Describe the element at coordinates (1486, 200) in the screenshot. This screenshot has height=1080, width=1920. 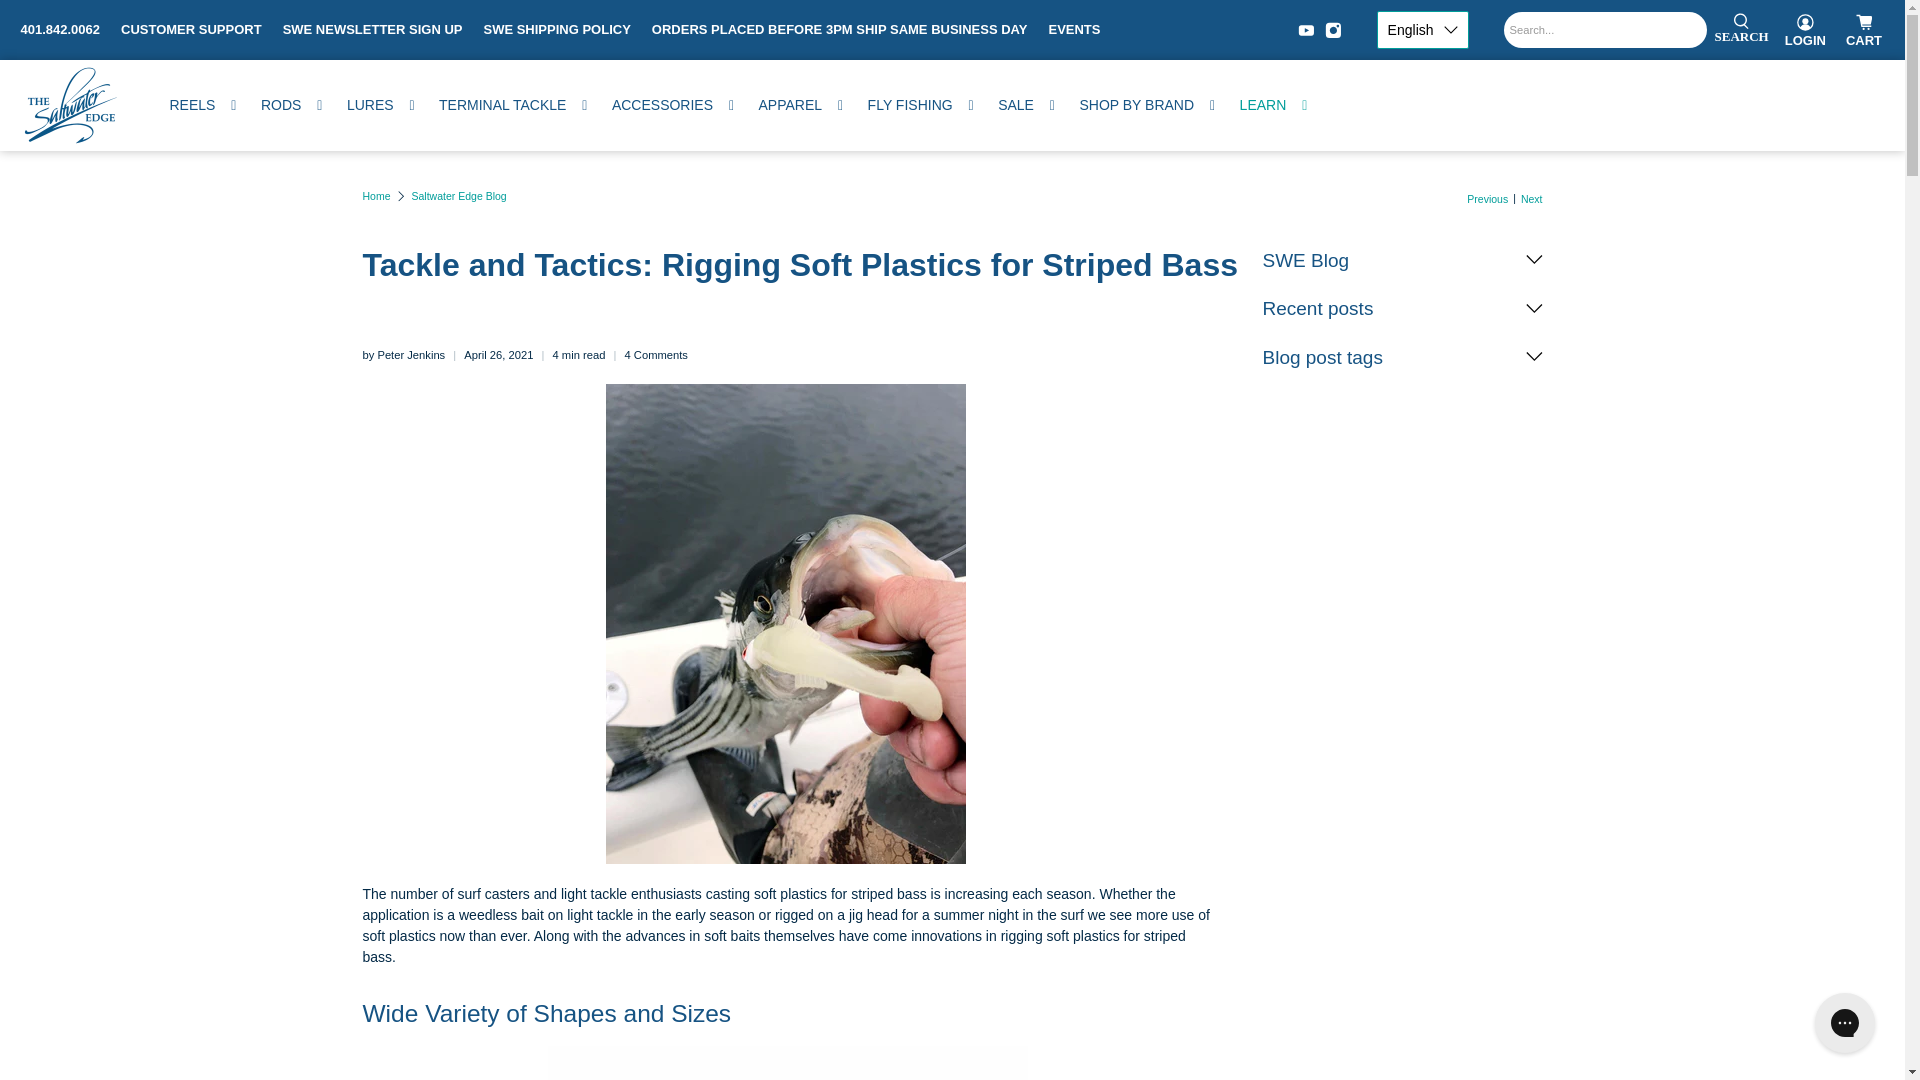
I see `Previous` at that location.